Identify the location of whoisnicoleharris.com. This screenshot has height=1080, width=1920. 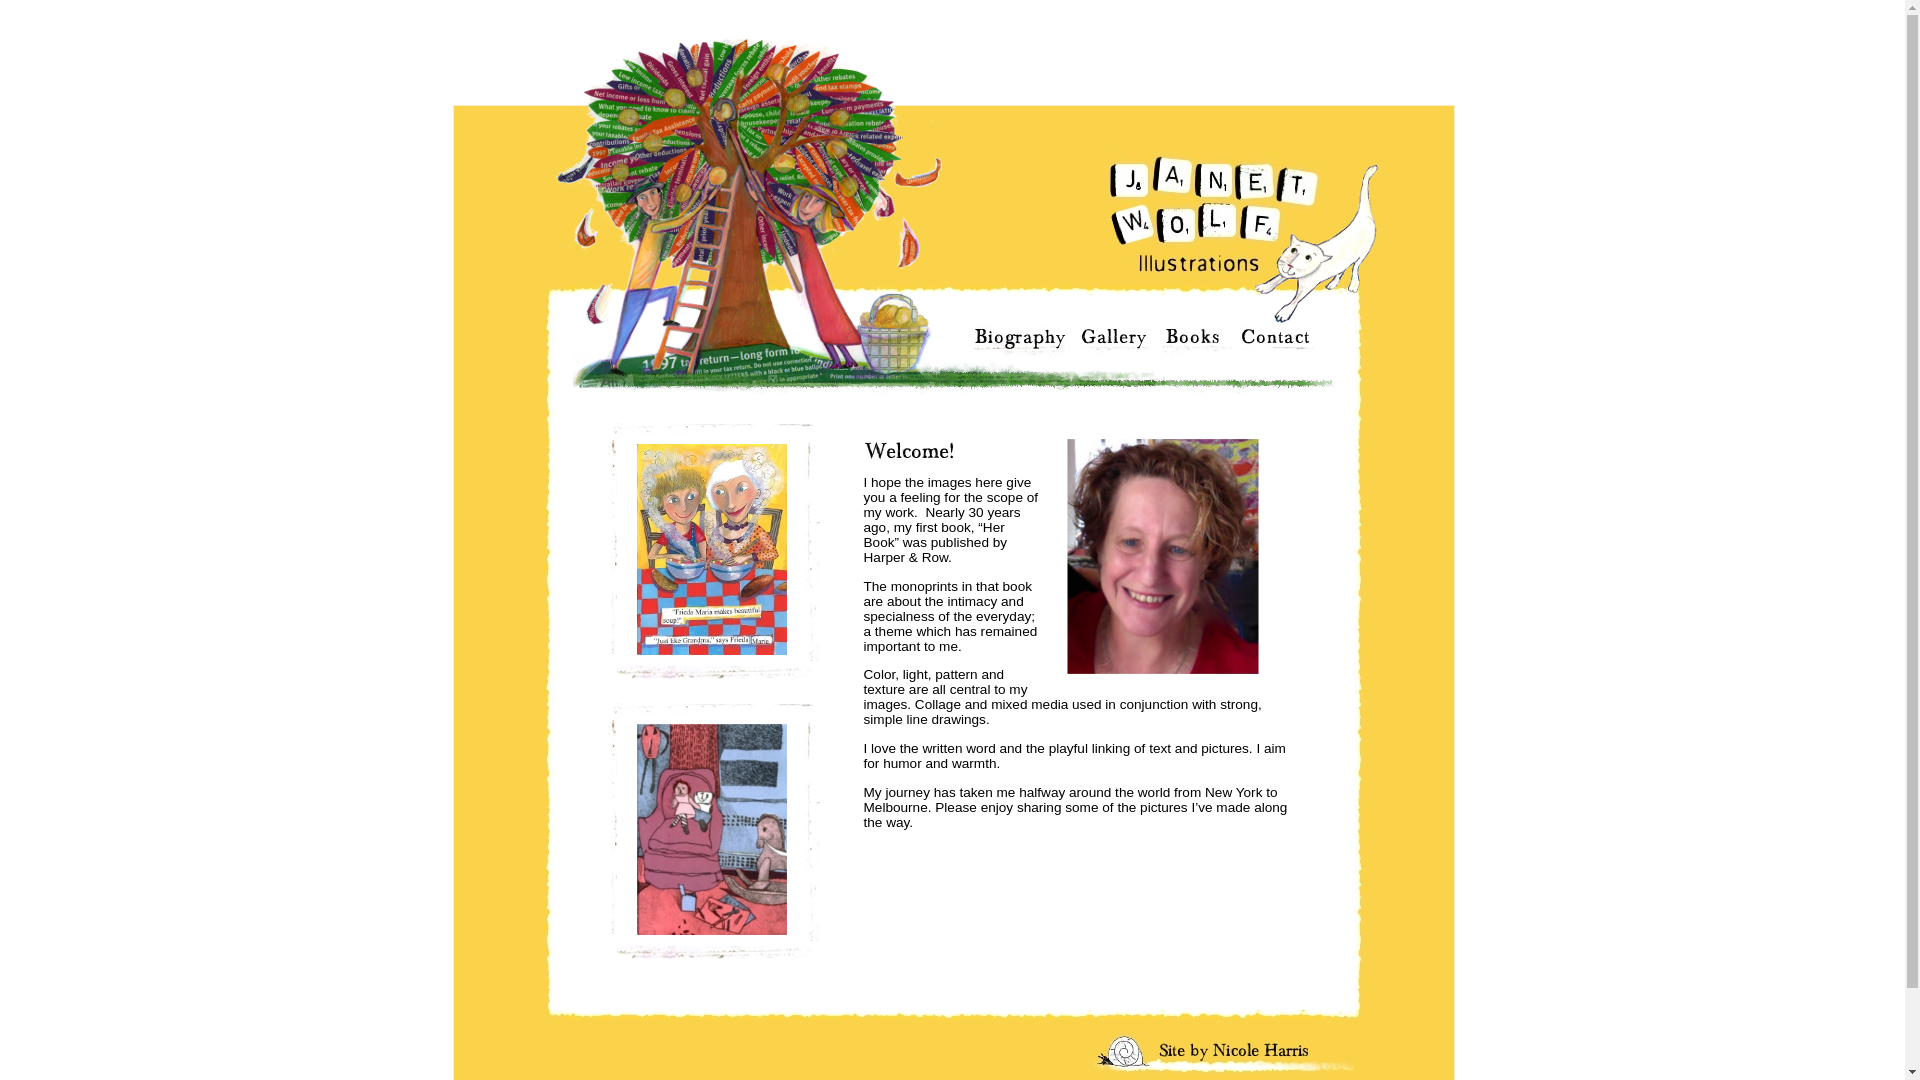
(1224, 1054).